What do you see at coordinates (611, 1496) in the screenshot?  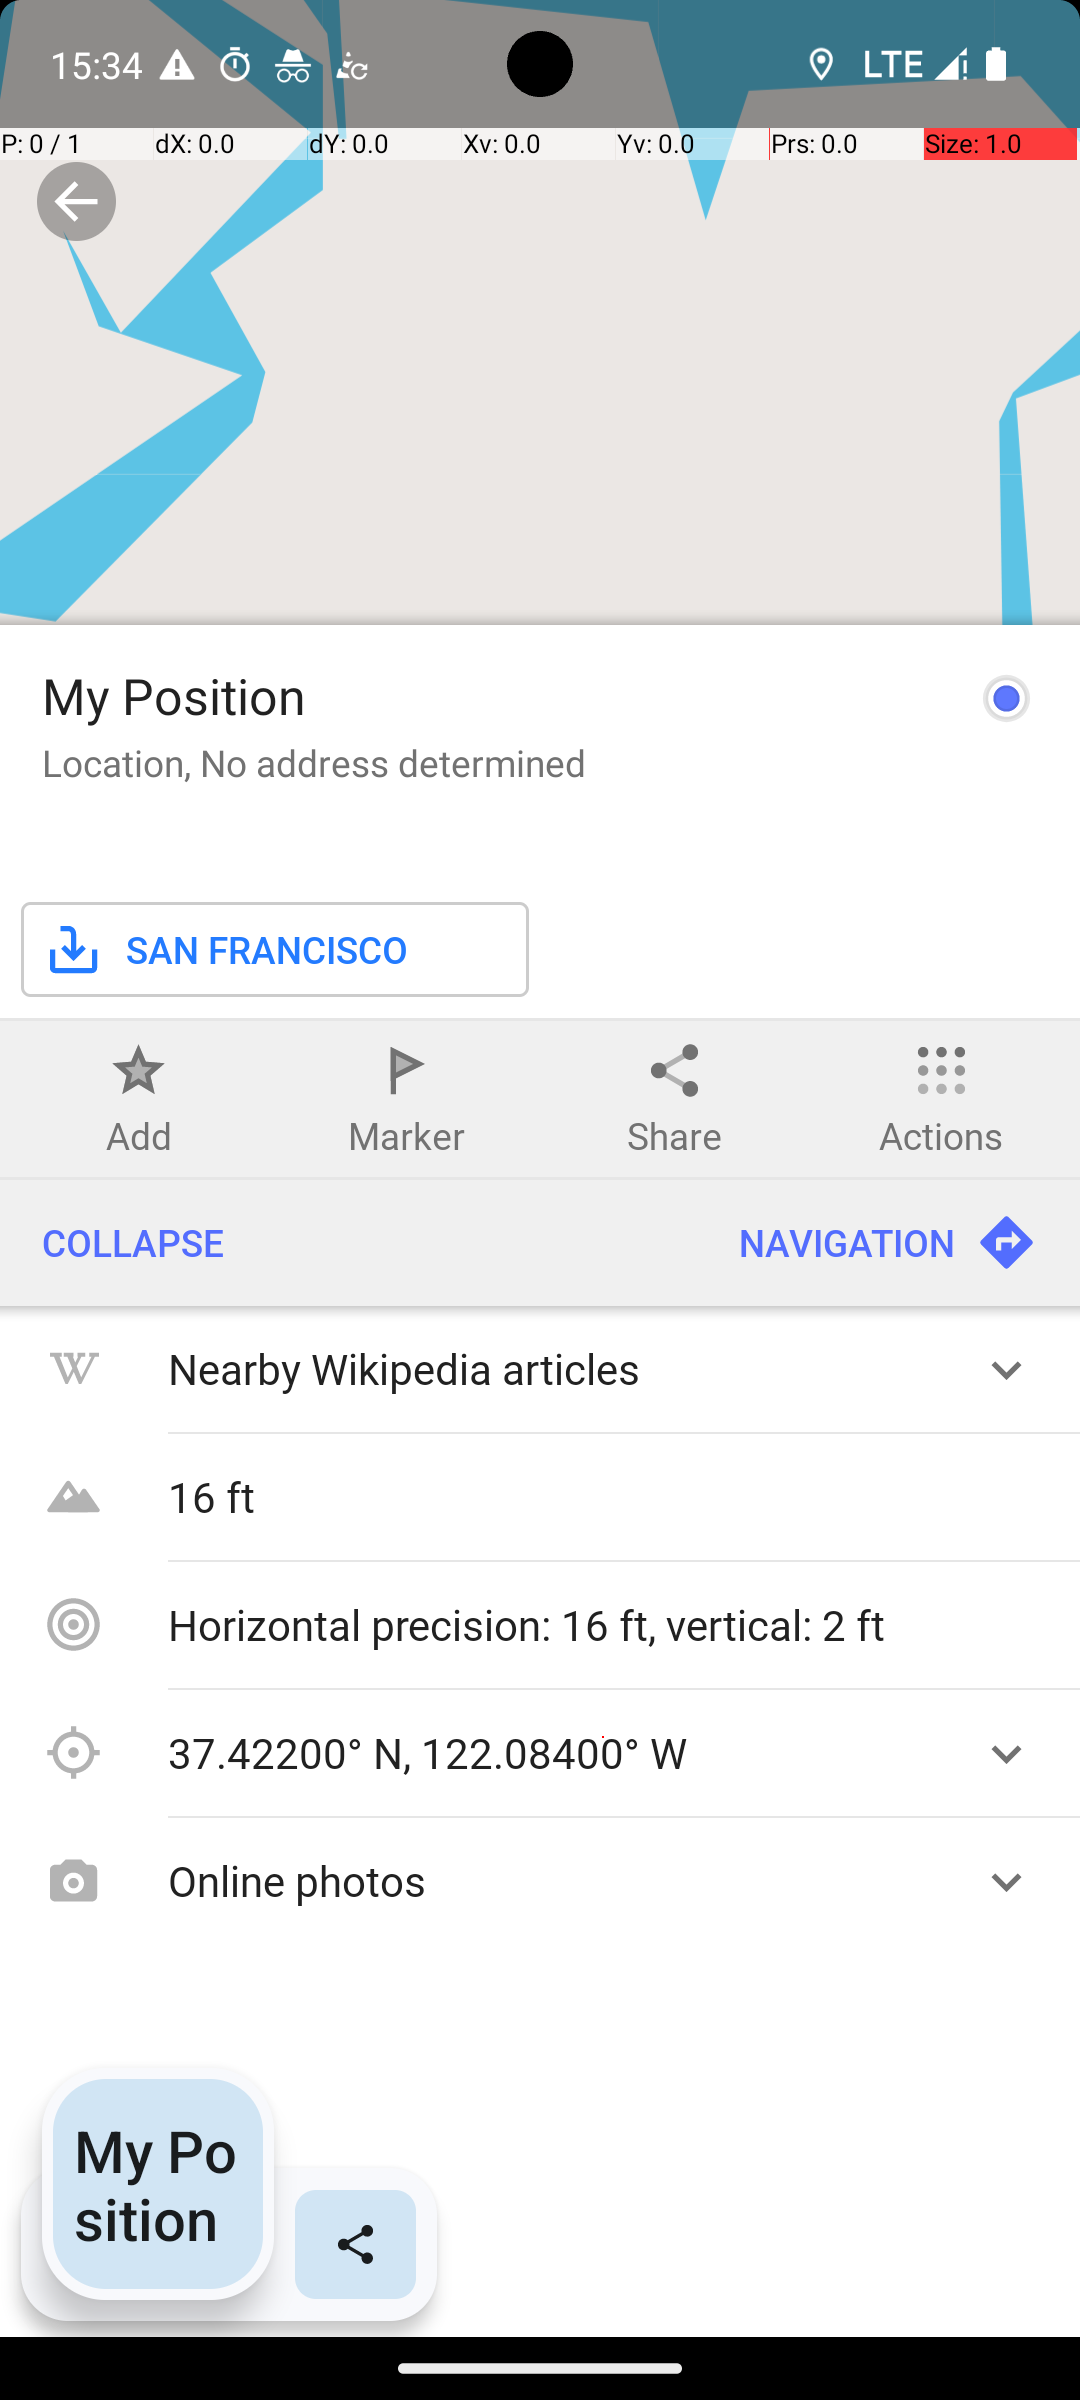 I see `16 ft` at bounding box center [611, 1496].